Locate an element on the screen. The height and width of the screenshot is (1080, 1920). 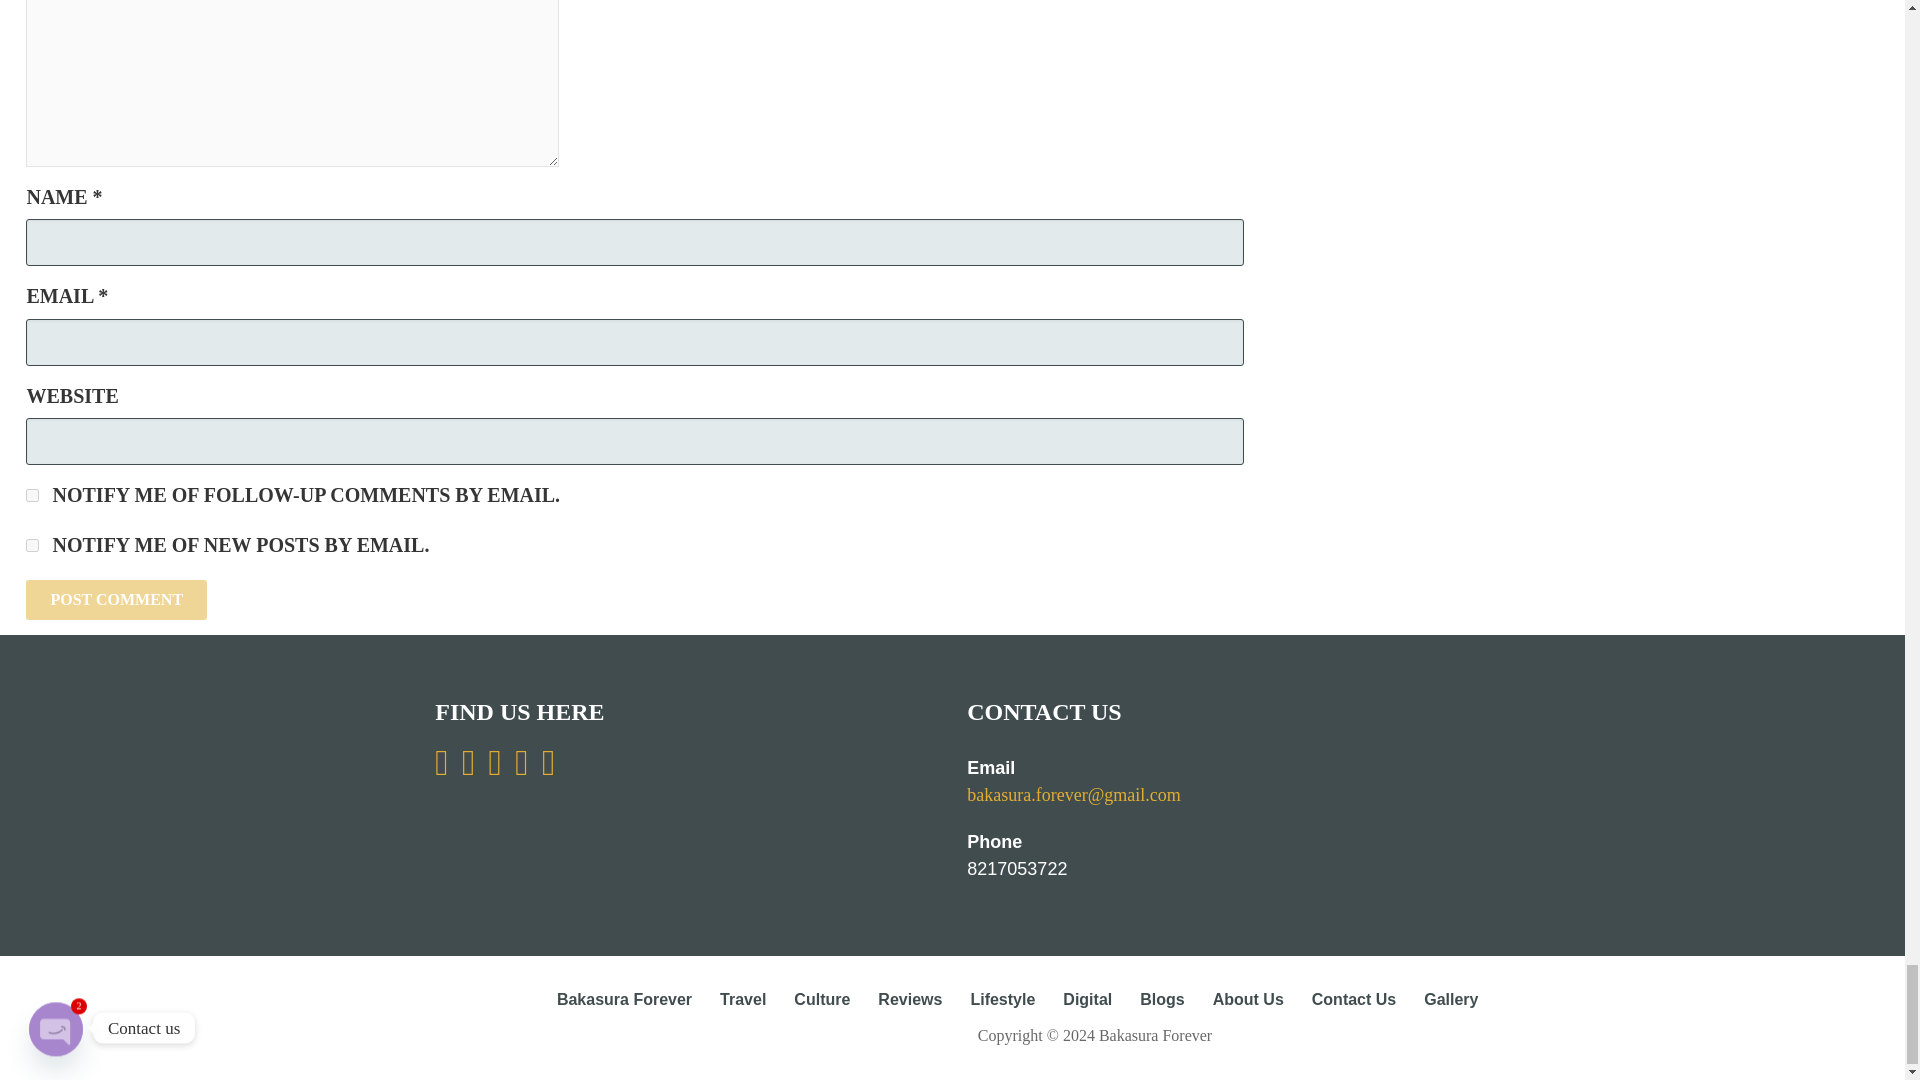
Post Comment is located at coordinates (116, 599).